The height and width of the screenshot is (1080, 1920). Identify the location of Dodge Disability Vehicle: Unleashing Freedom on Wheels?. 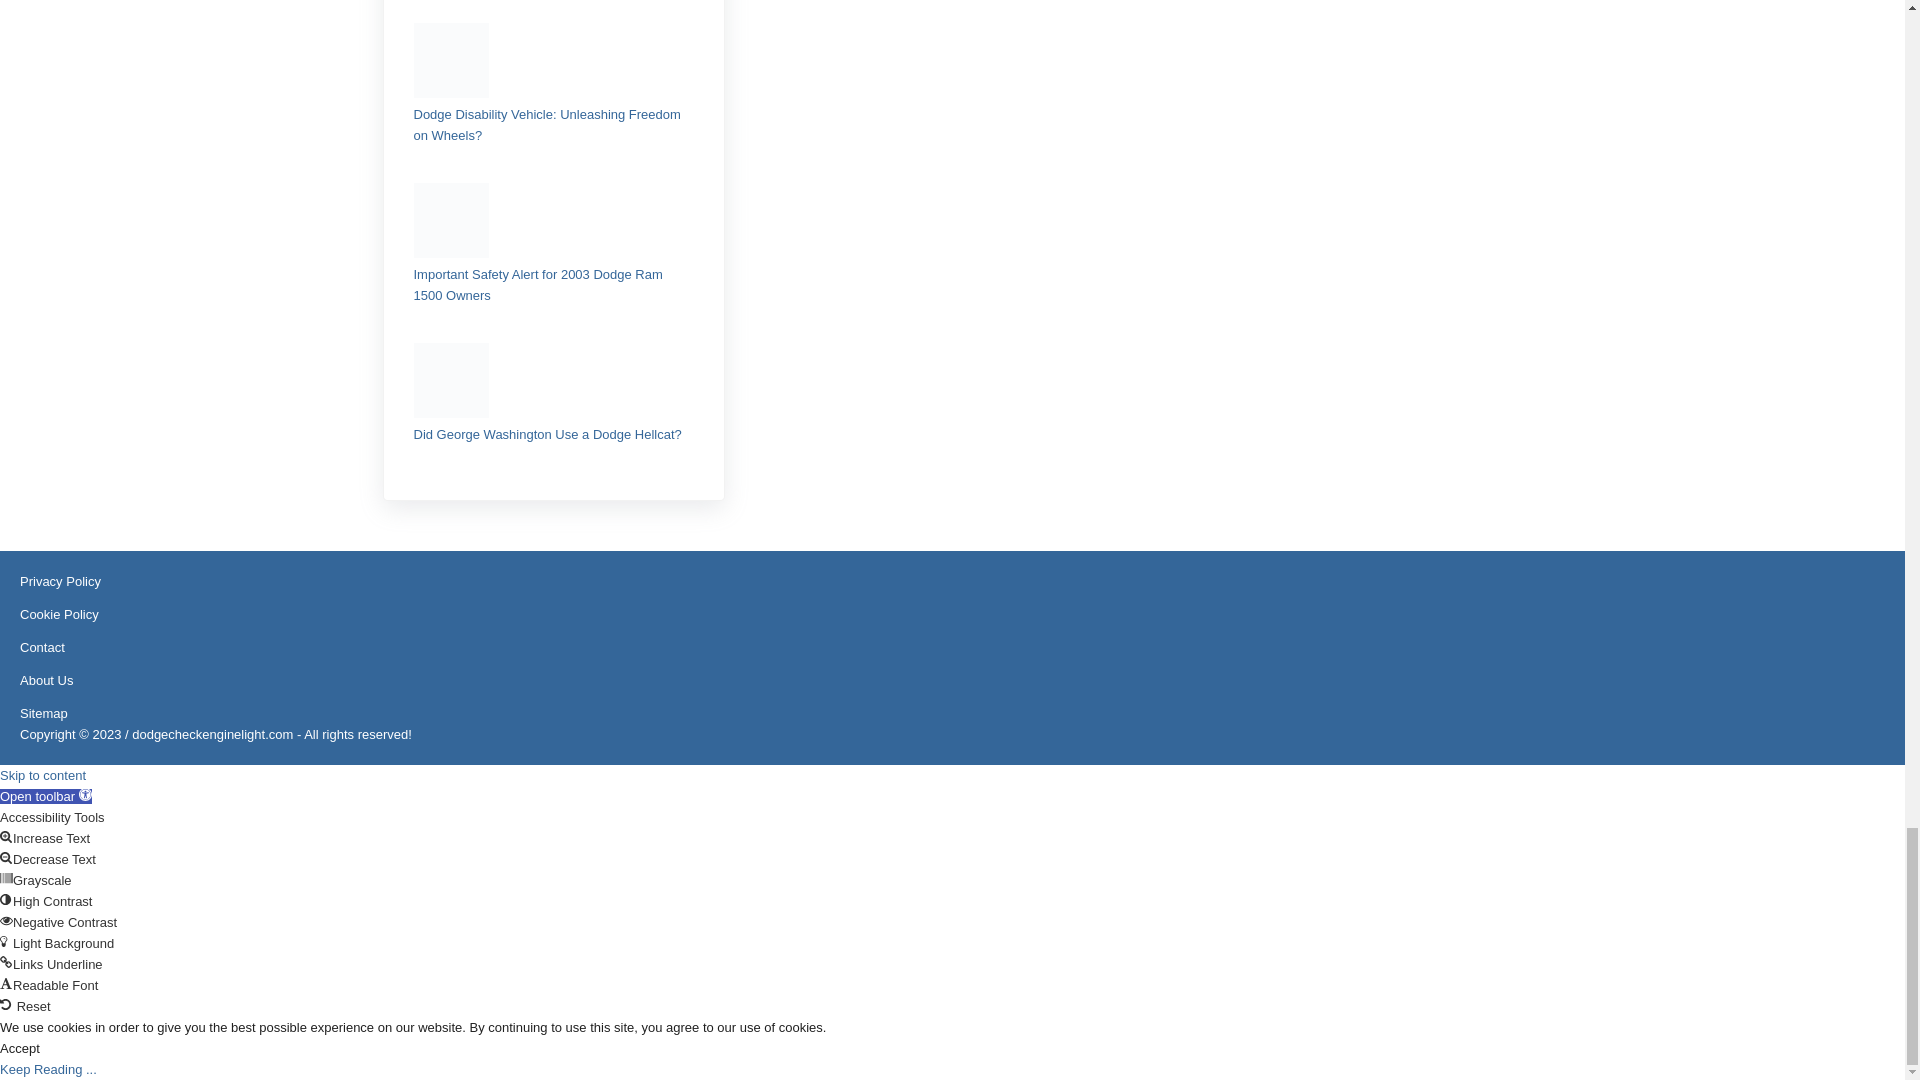
(548, 124).